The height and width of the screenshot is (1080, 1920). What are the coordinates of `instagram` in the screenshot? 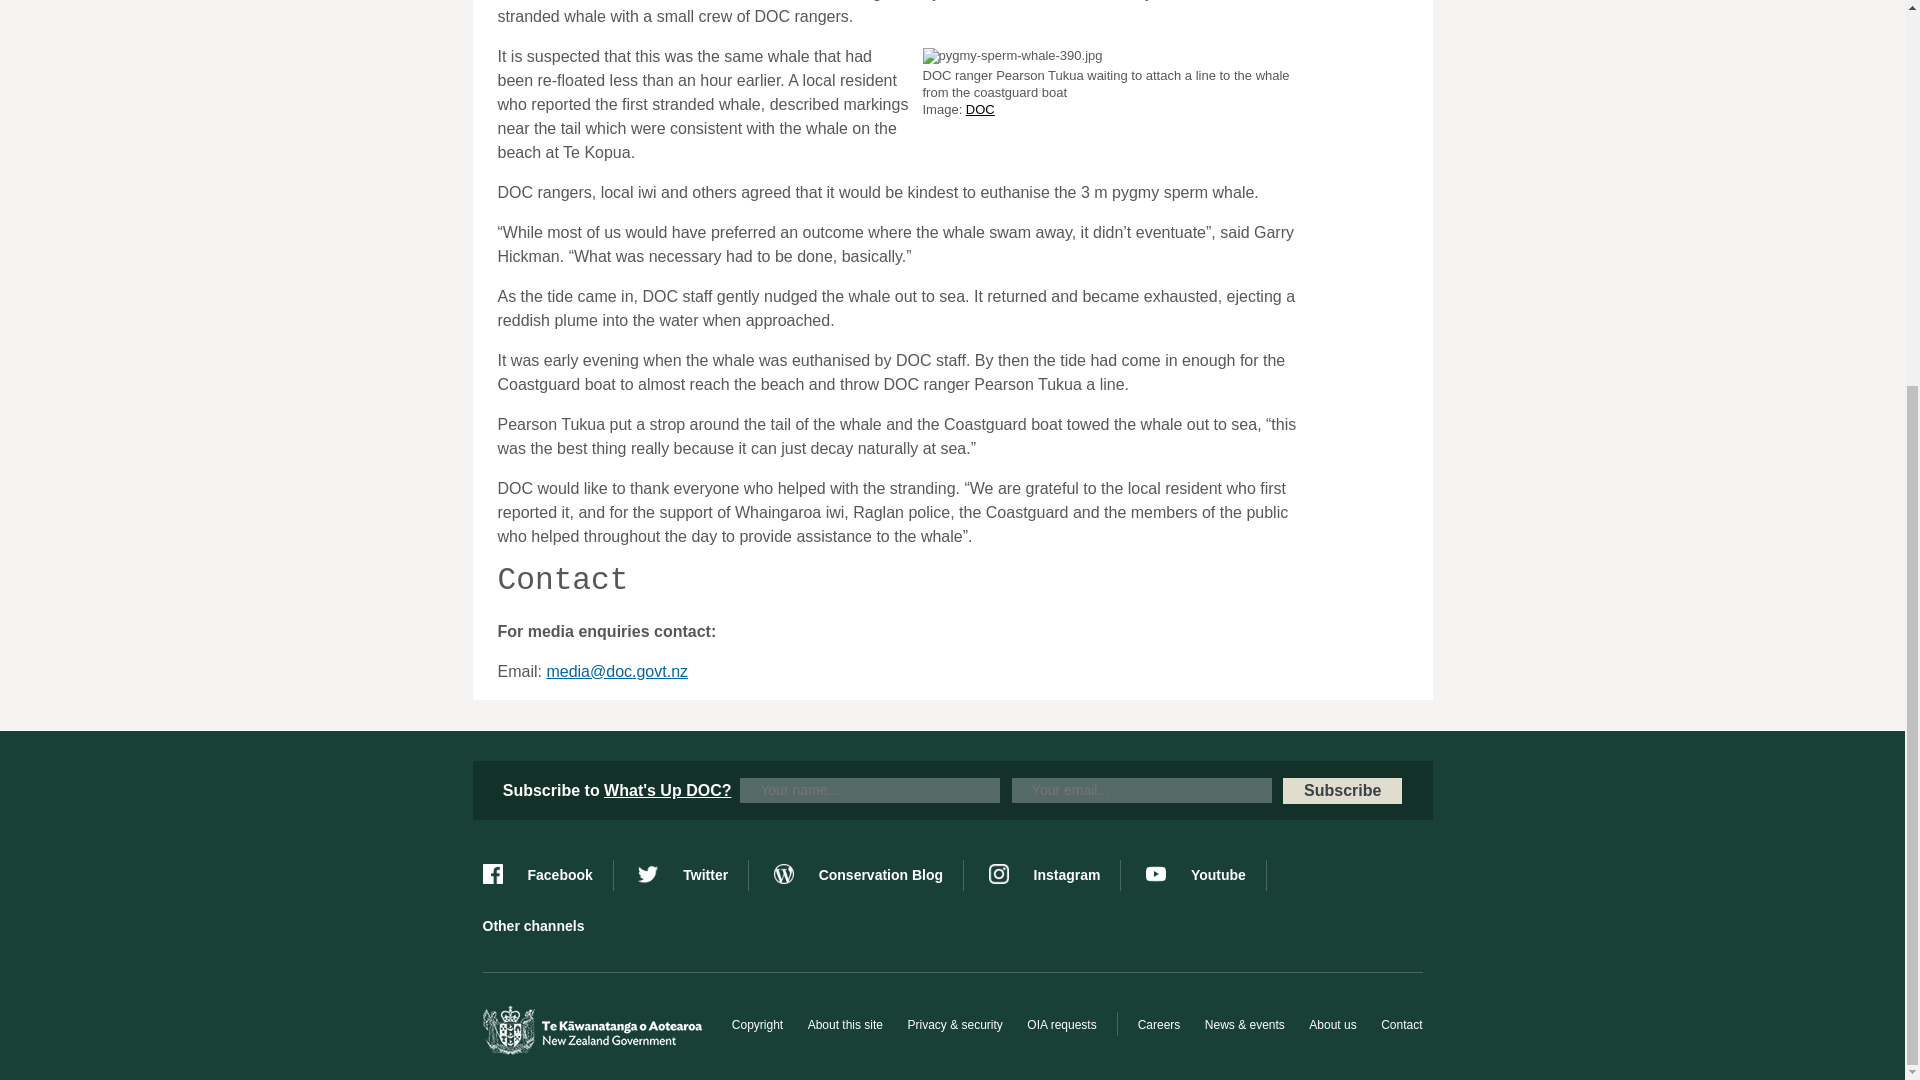 It's located at (1054, 875).